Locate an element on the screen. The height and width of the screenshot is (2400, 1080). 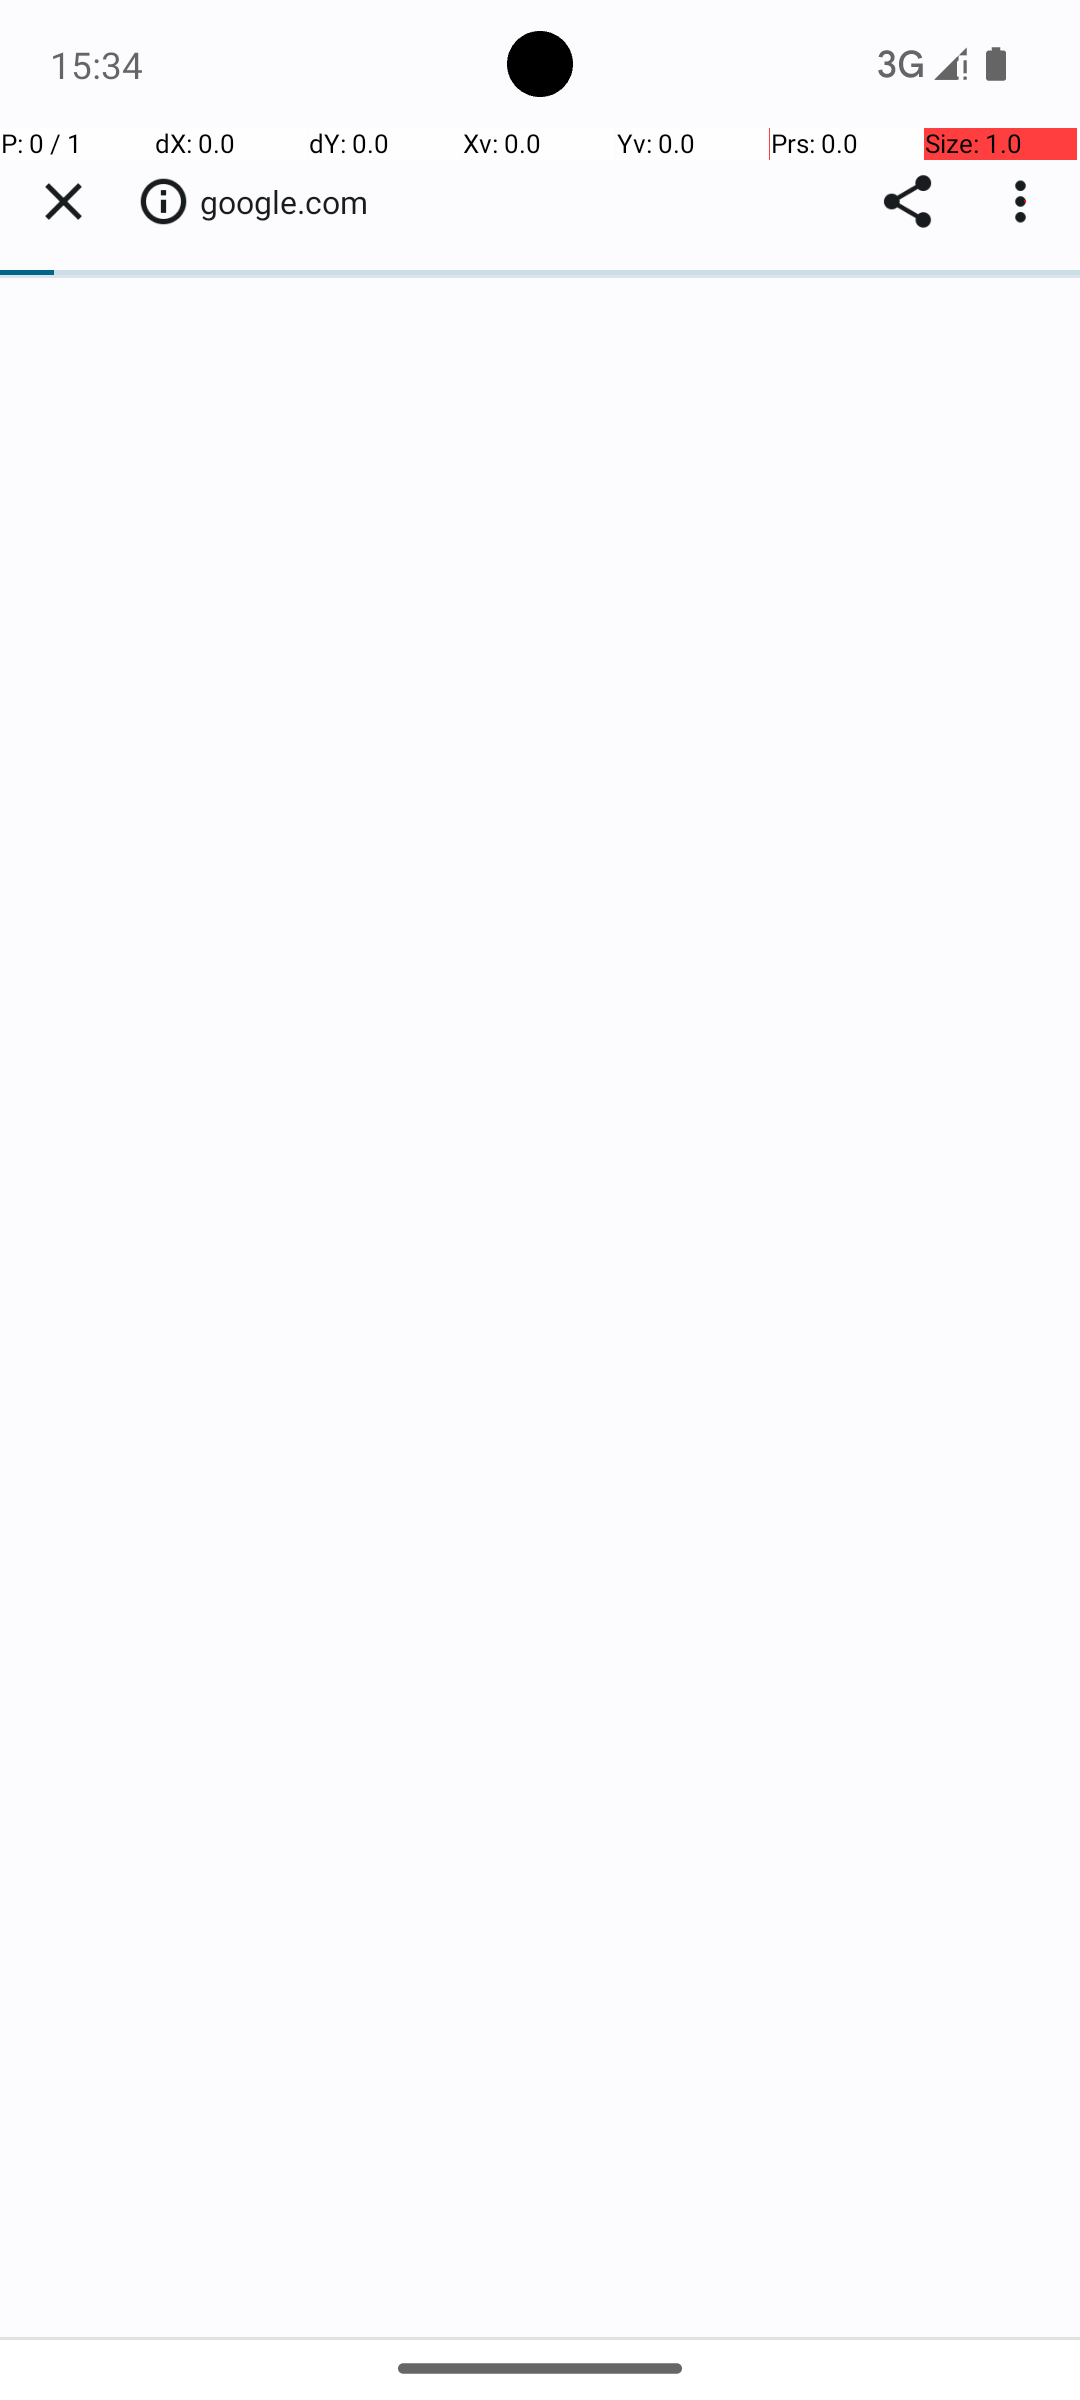
Web View is located at coordinates (540, 1232).